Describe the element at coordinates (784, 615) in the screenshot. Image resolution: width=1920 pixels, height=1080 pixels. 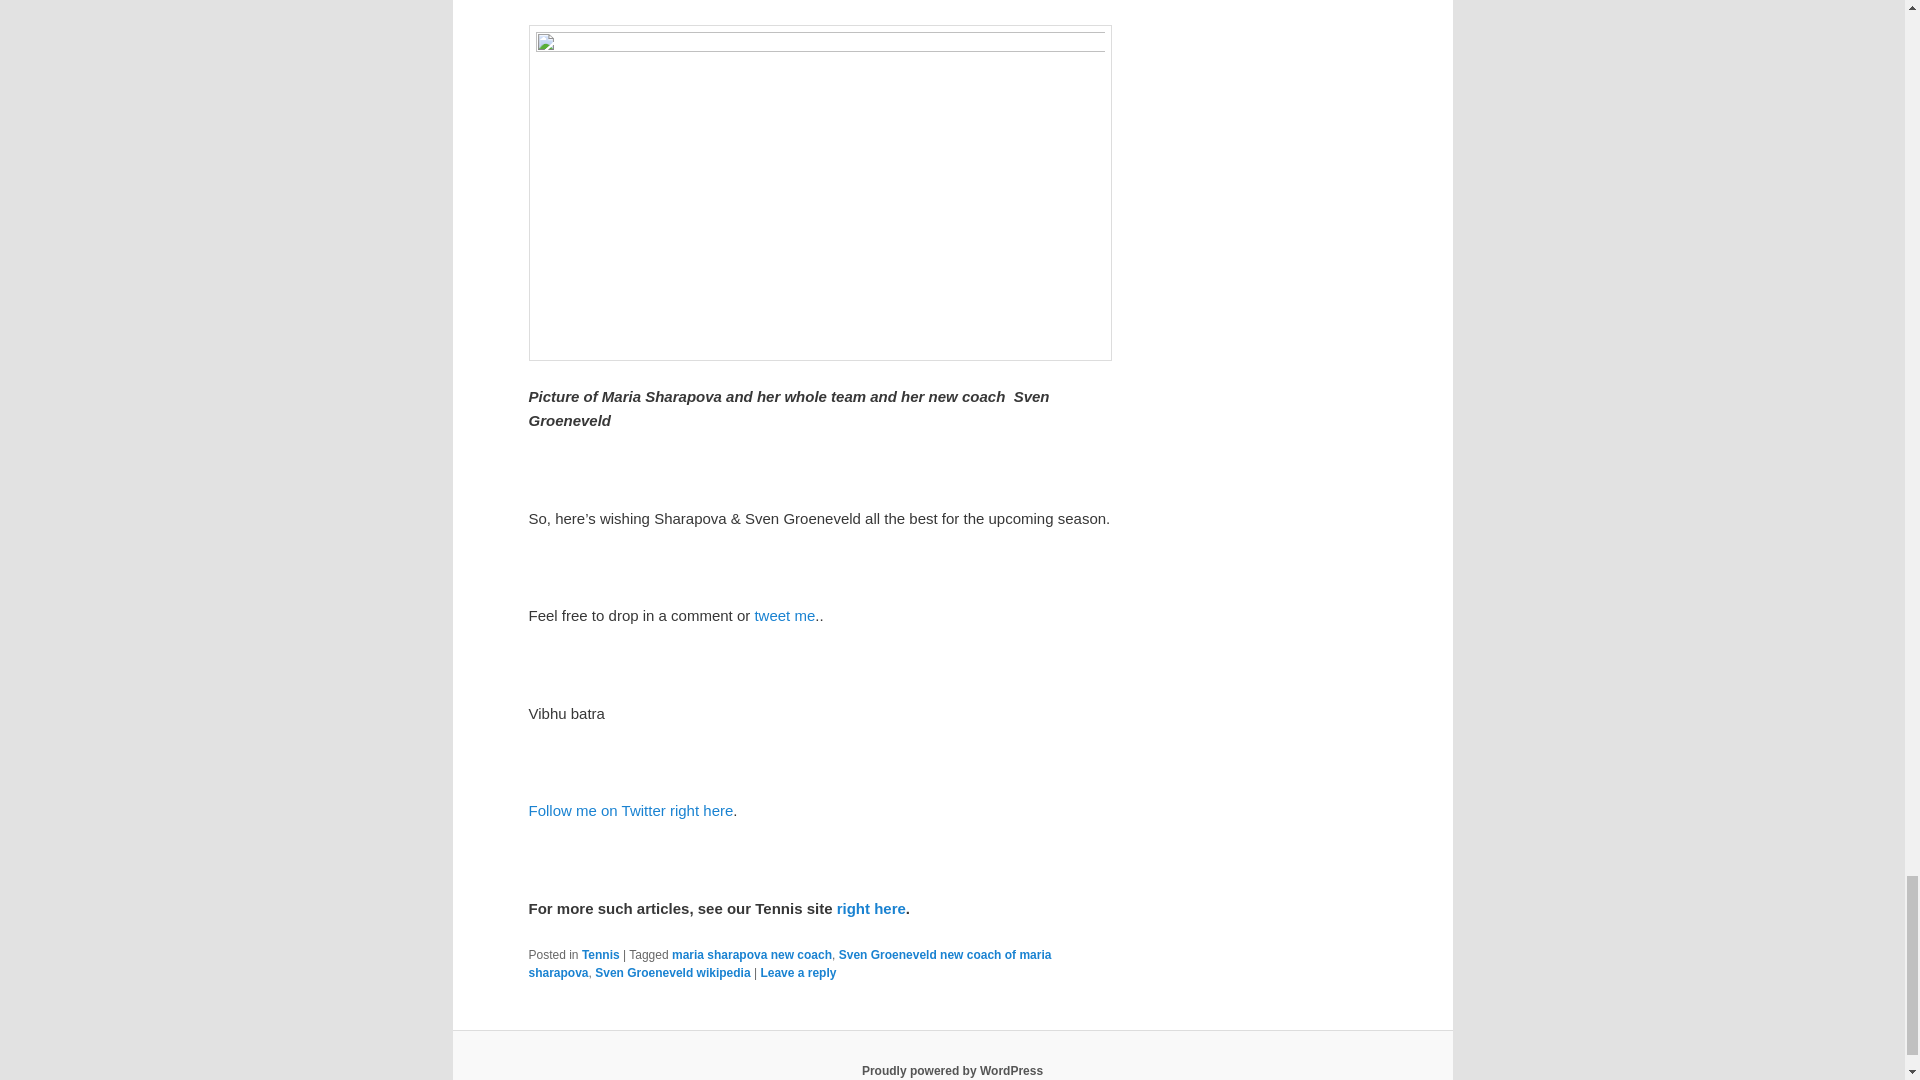
I see `twitter vibhu` at that location.